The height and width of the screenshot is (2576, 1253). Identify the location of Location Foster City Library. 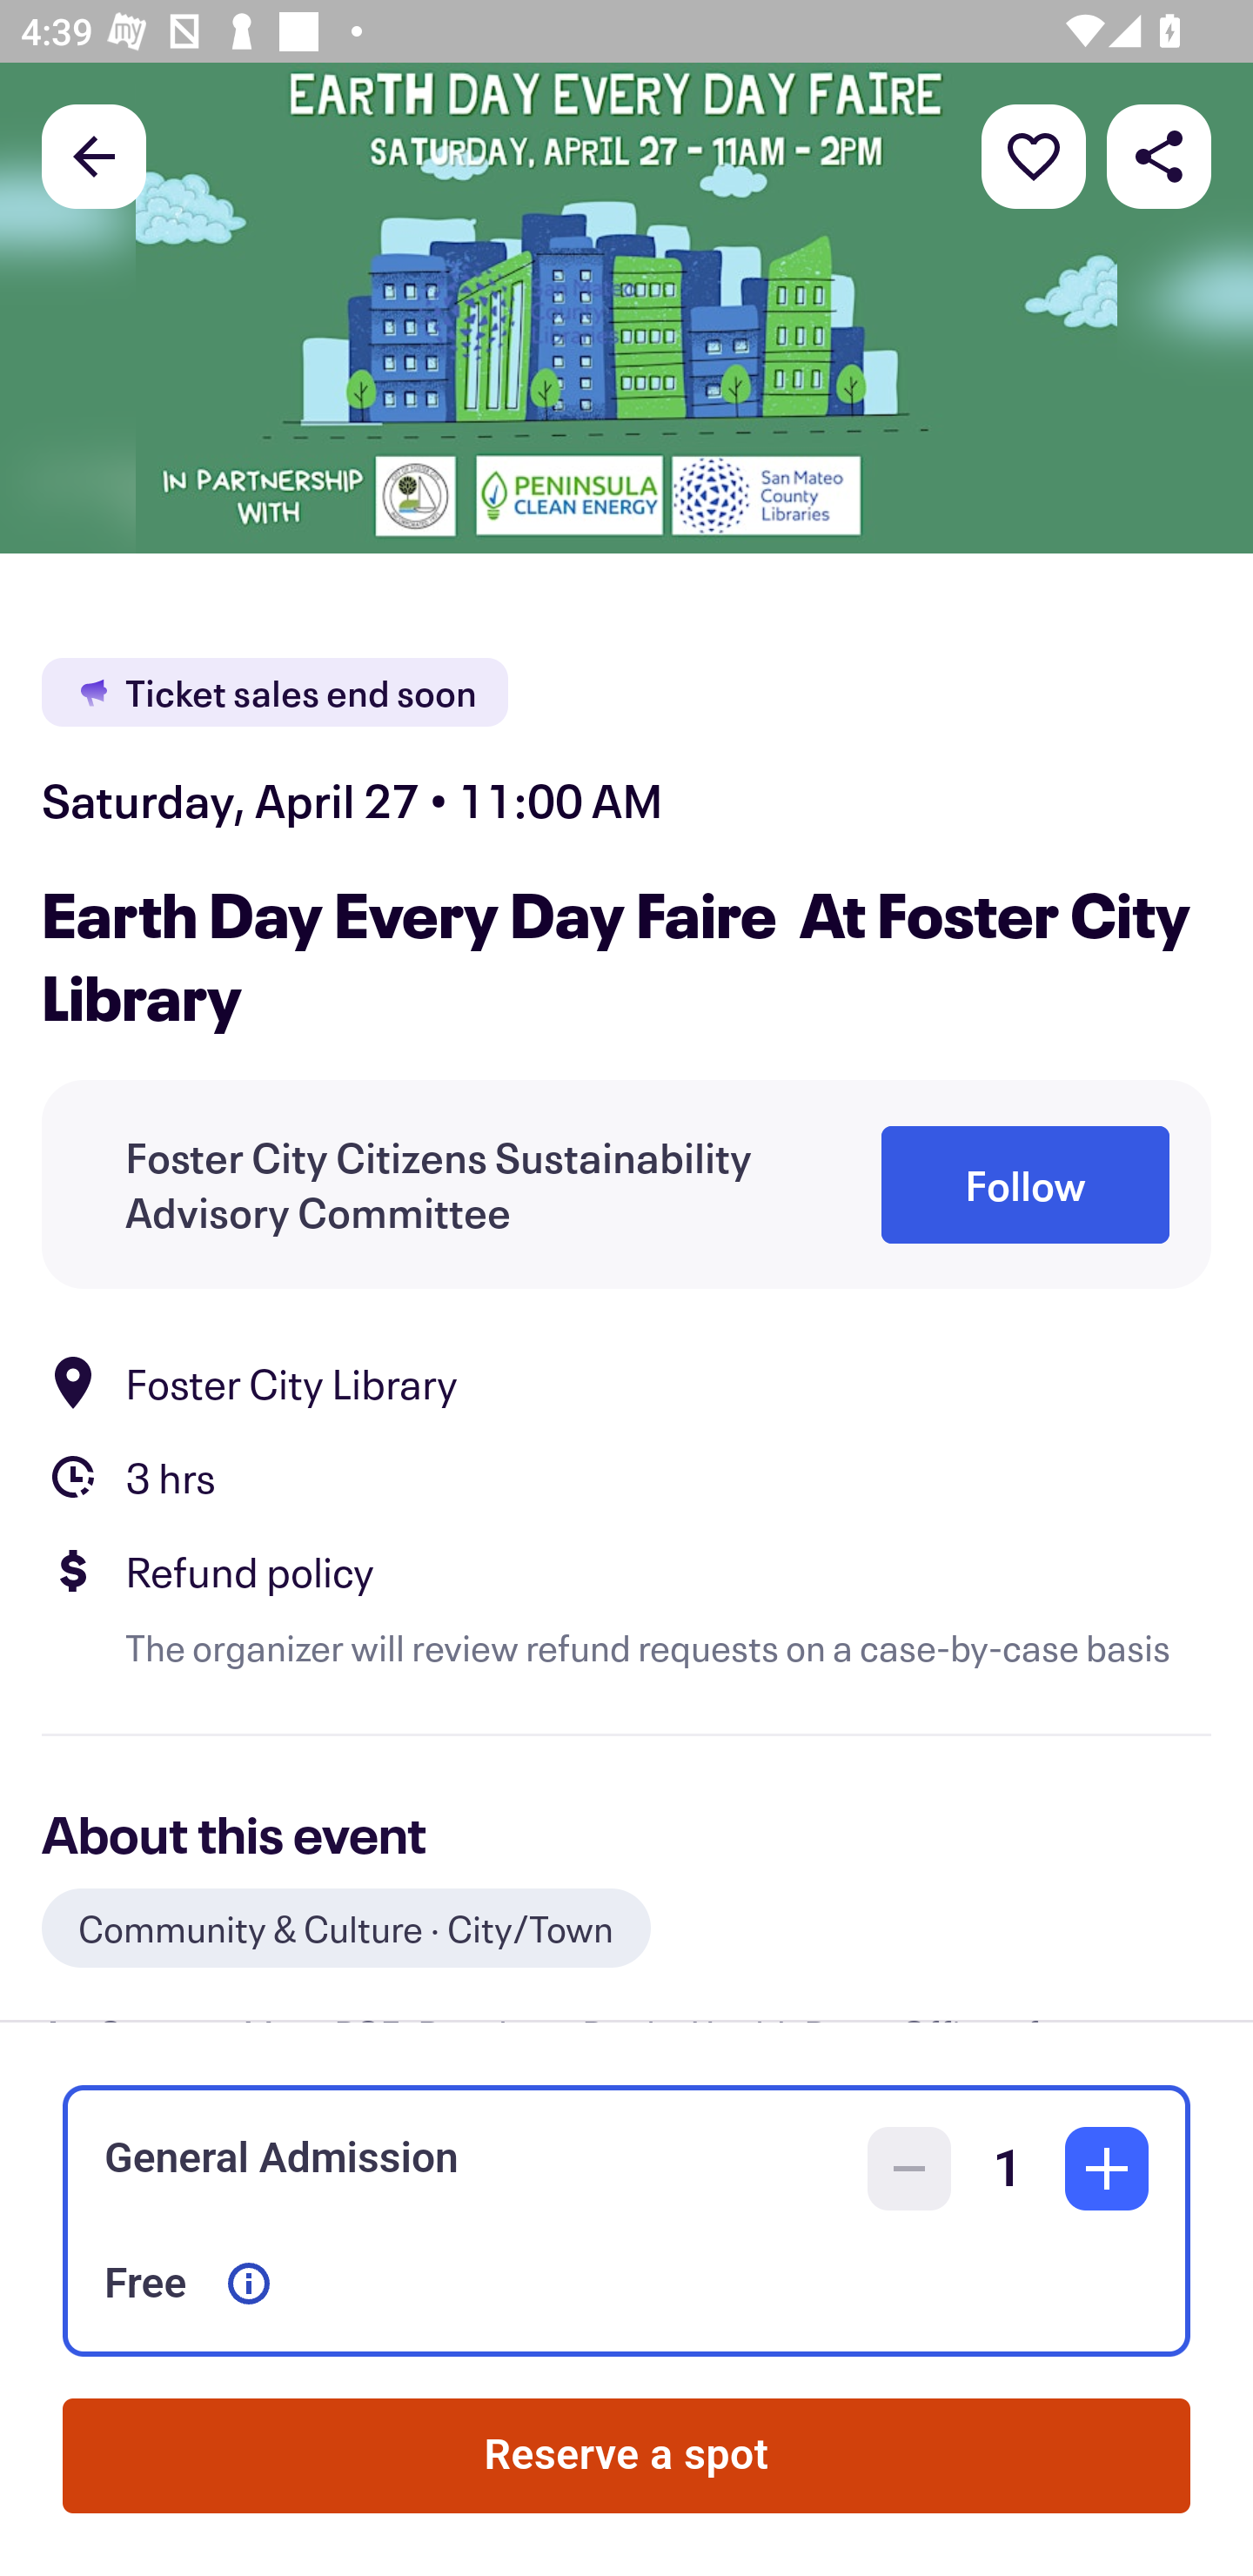
(626, 1382).